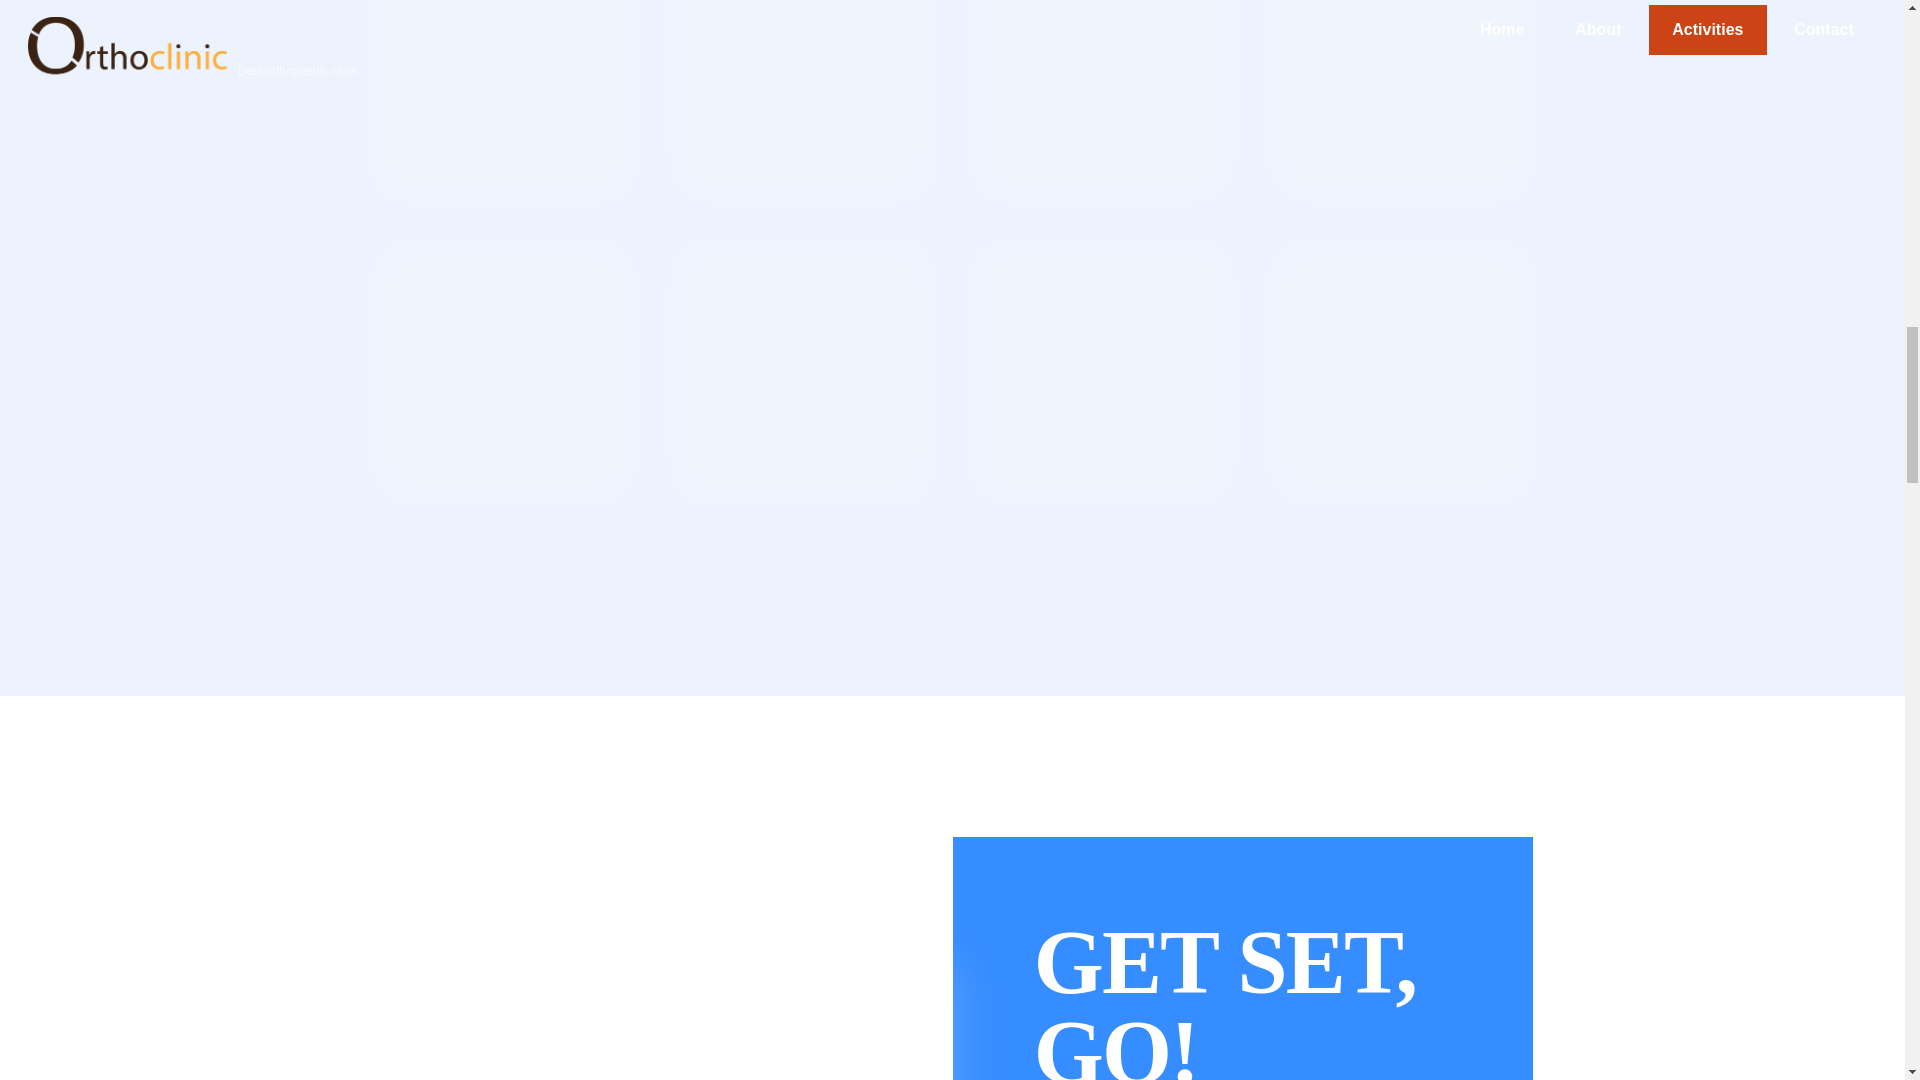 The image size is (1920, 1080). Describe the element at coordinates (1102, 372) in the screenshot. I see `Running Across Nature ` at that location.